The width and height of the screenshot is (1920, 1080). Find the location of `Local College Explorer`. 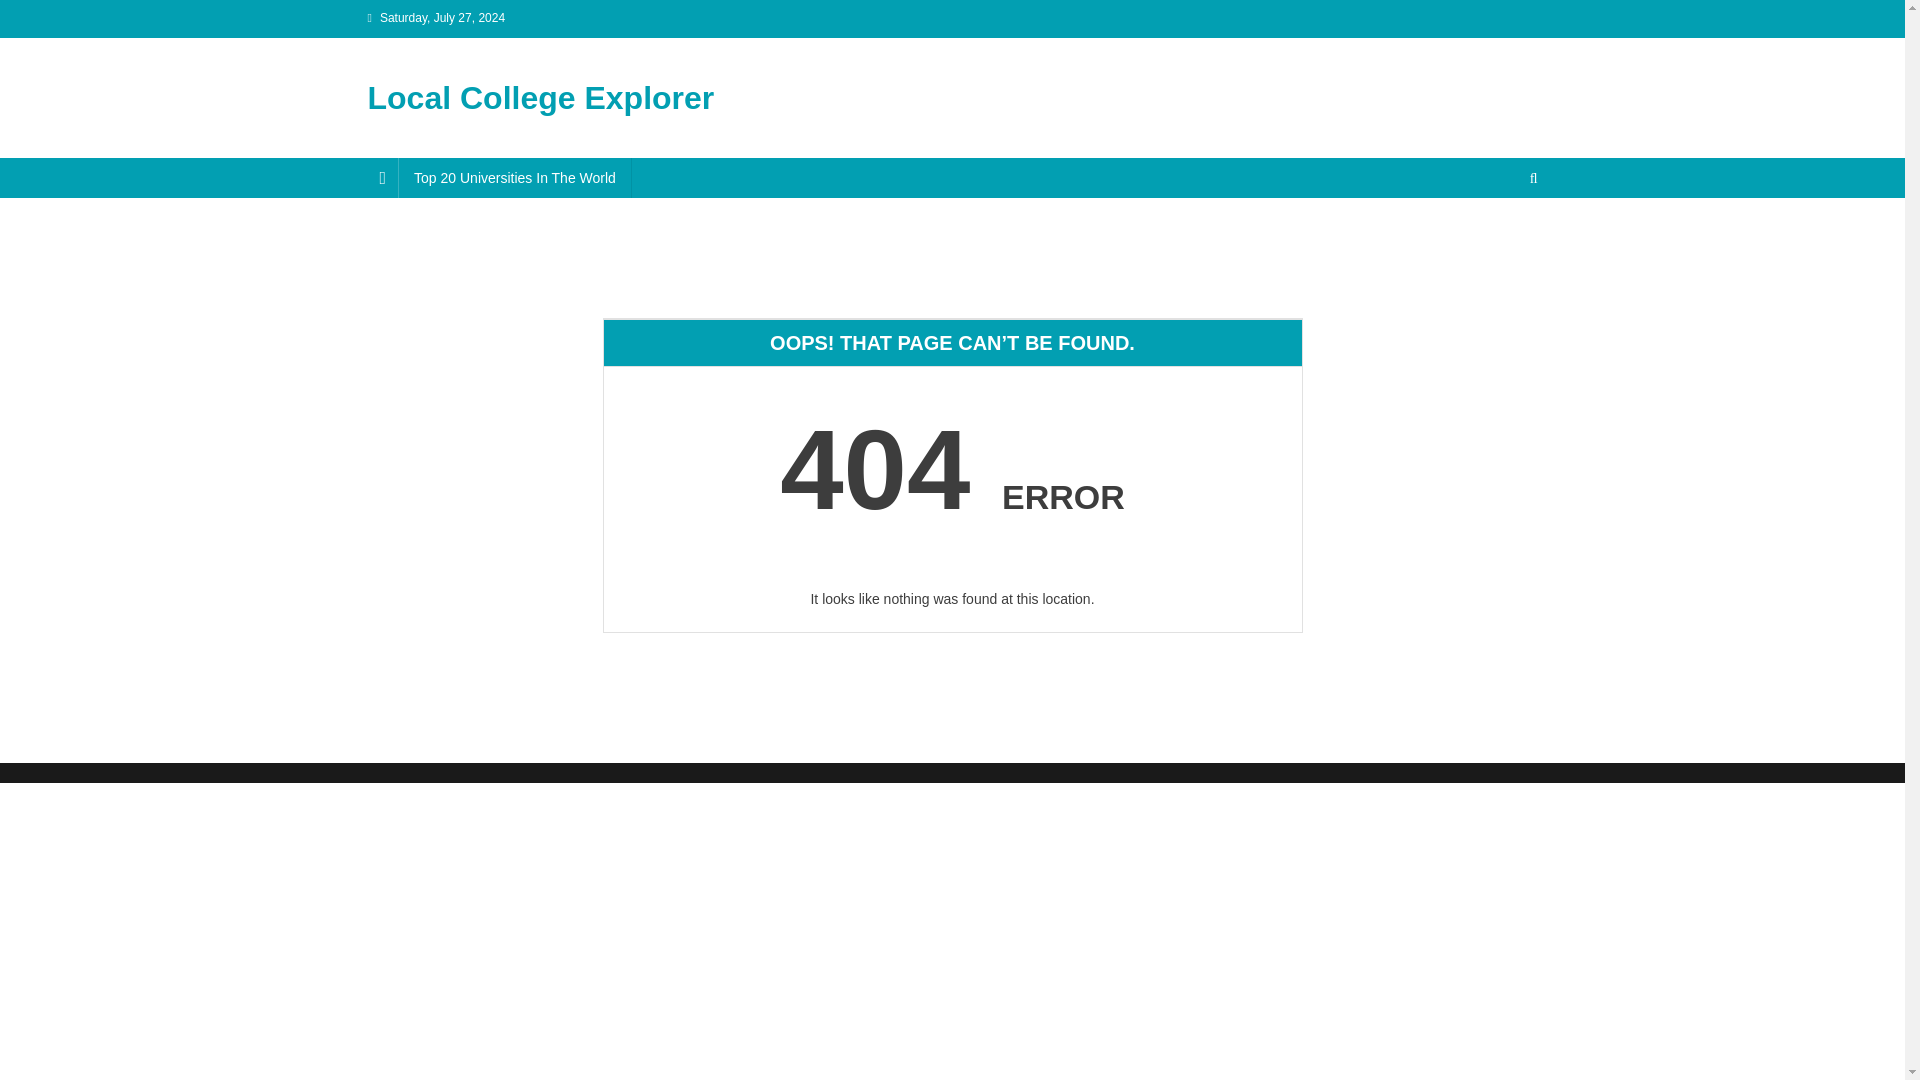

Local College Explorer is located at coordinates (541, 97).